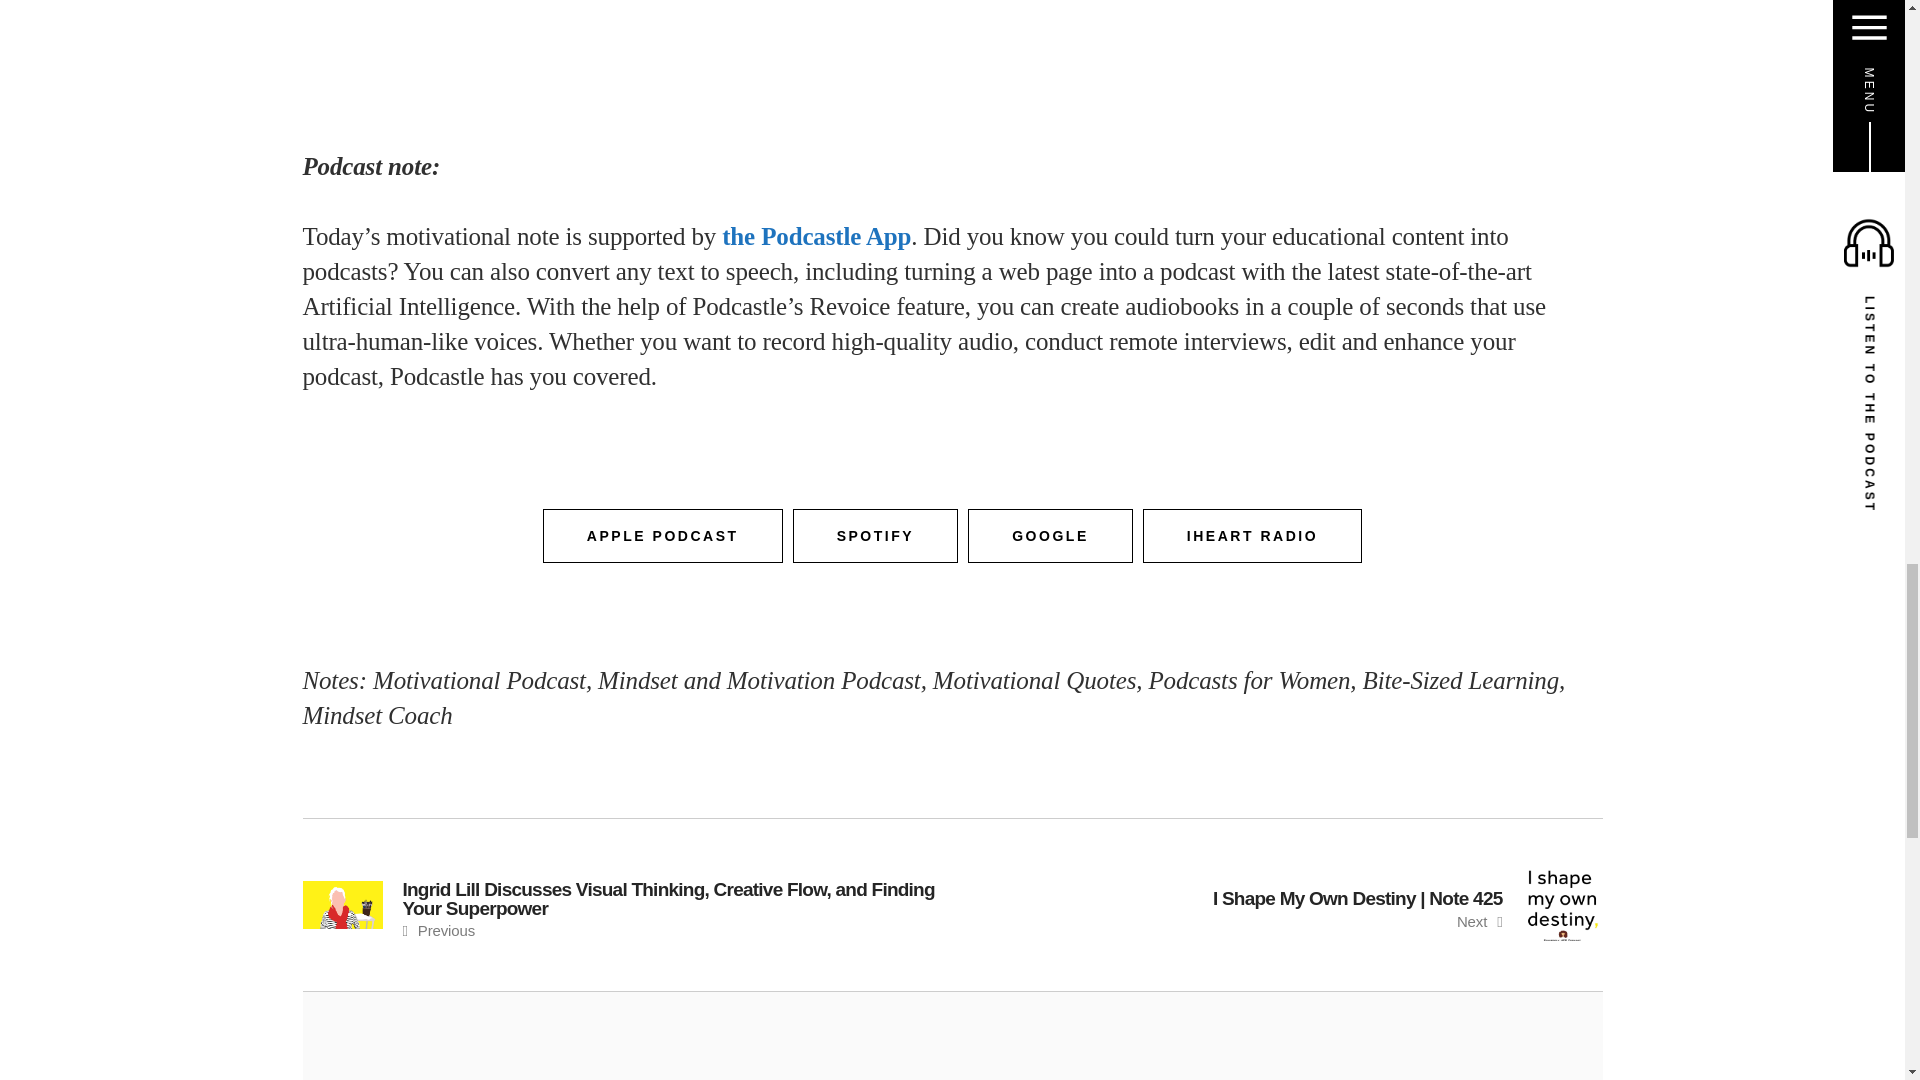 The image size is (1920, 1080). I want to click on GOOGLE, so click(1050, 535).